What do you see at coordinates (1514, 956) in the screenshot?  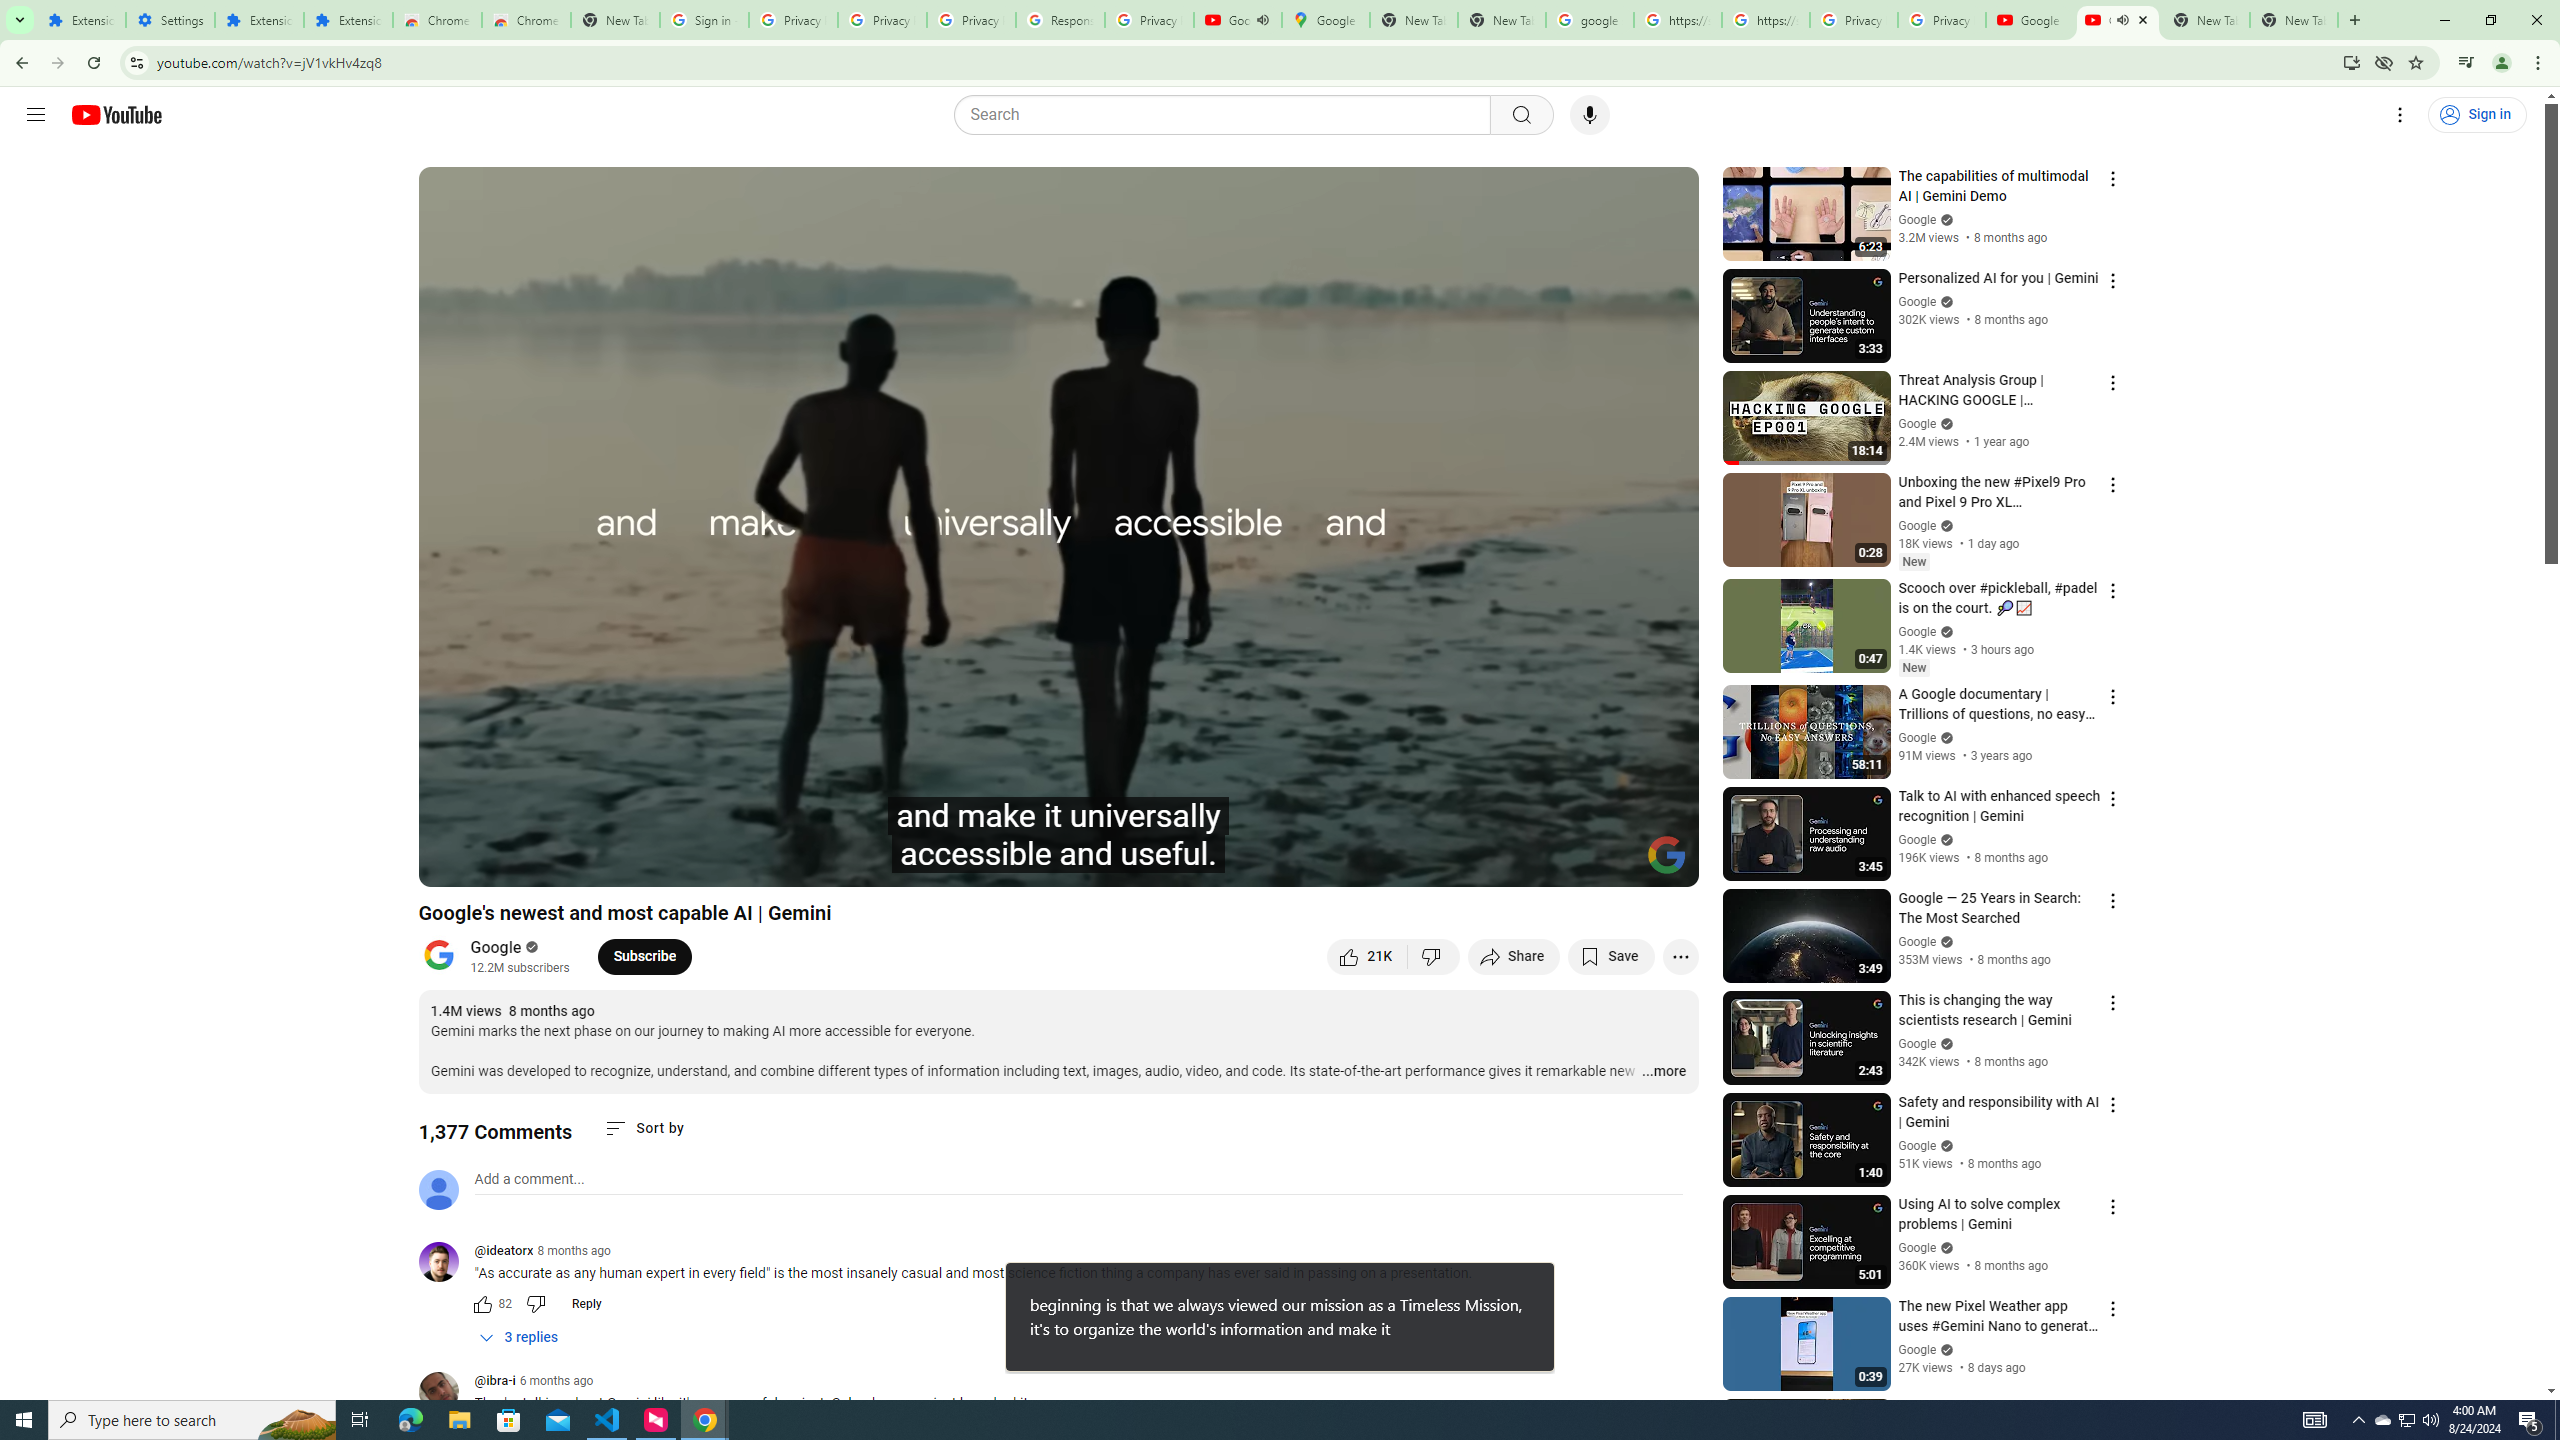 I see `Share` at bounding box center [1514, 956].